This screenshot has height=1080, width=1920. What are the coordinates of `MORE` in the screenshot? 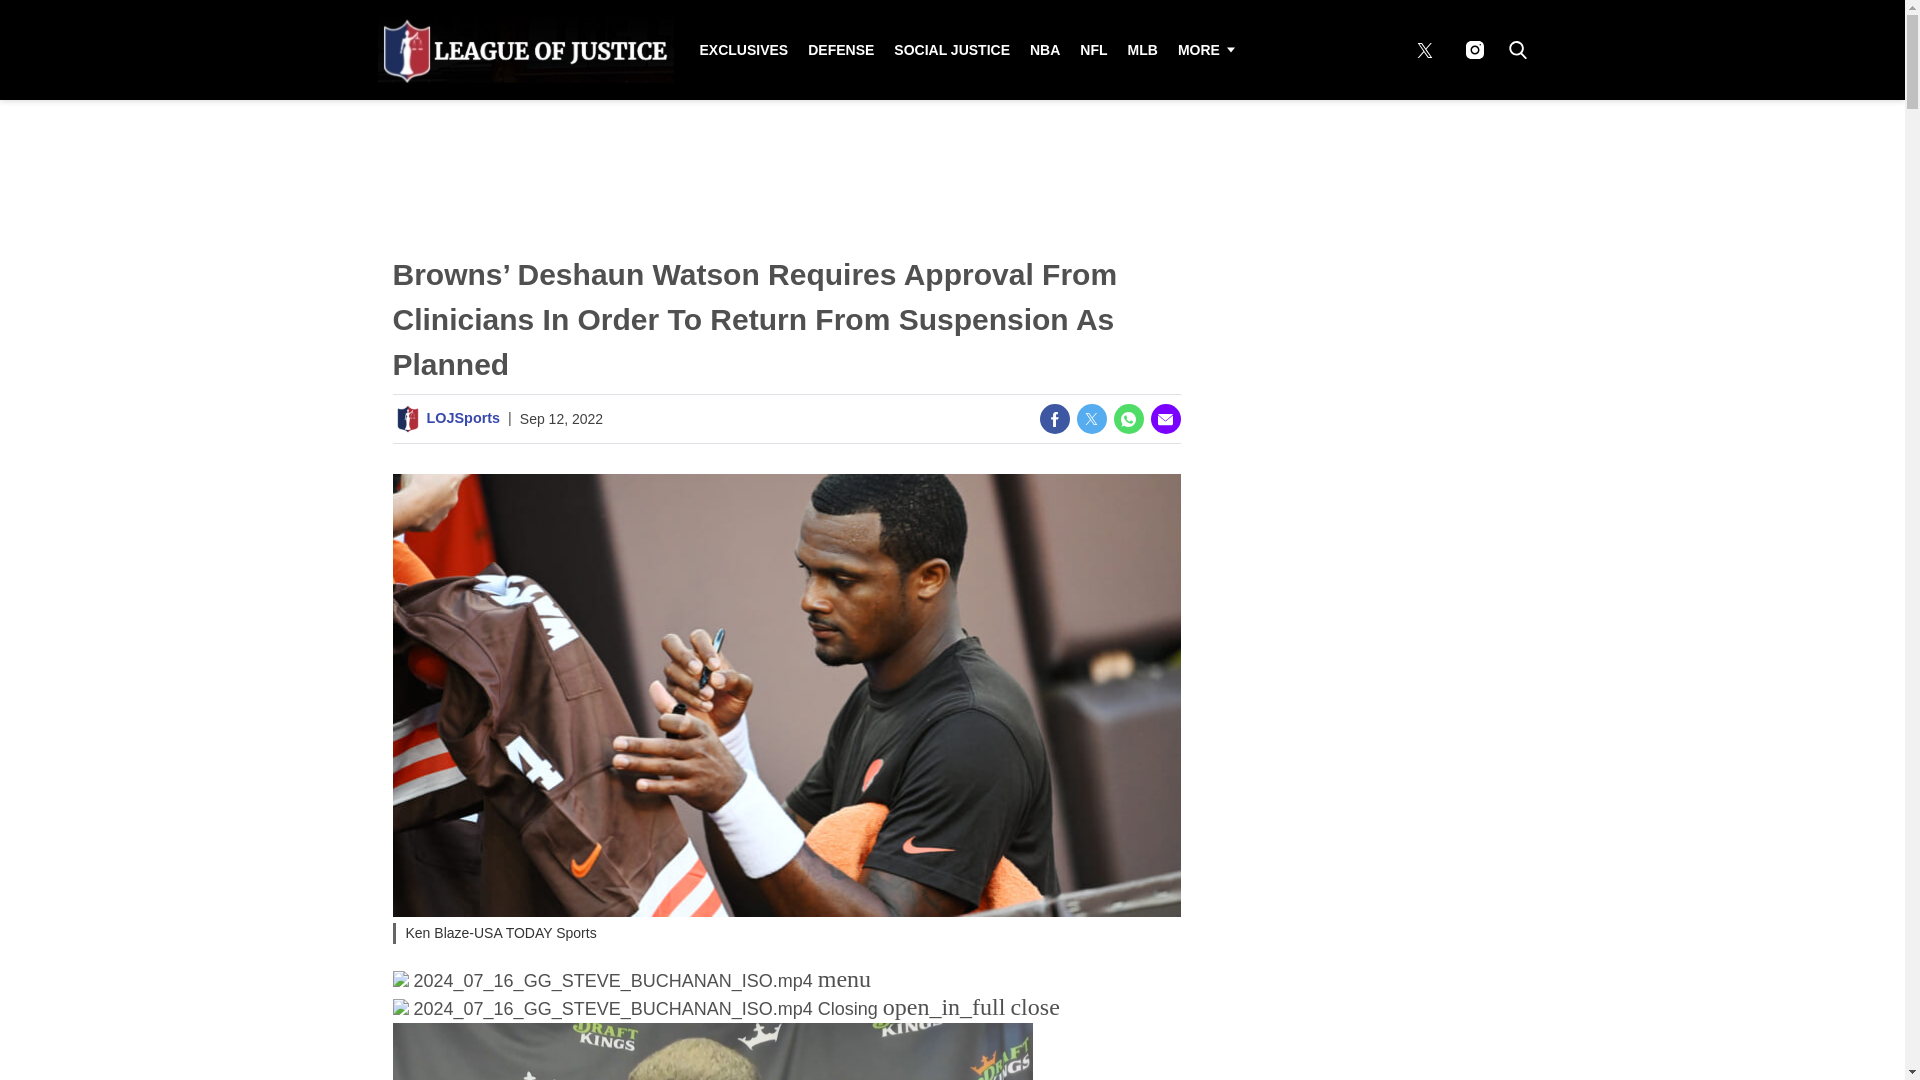 It's located at (1204, 50).